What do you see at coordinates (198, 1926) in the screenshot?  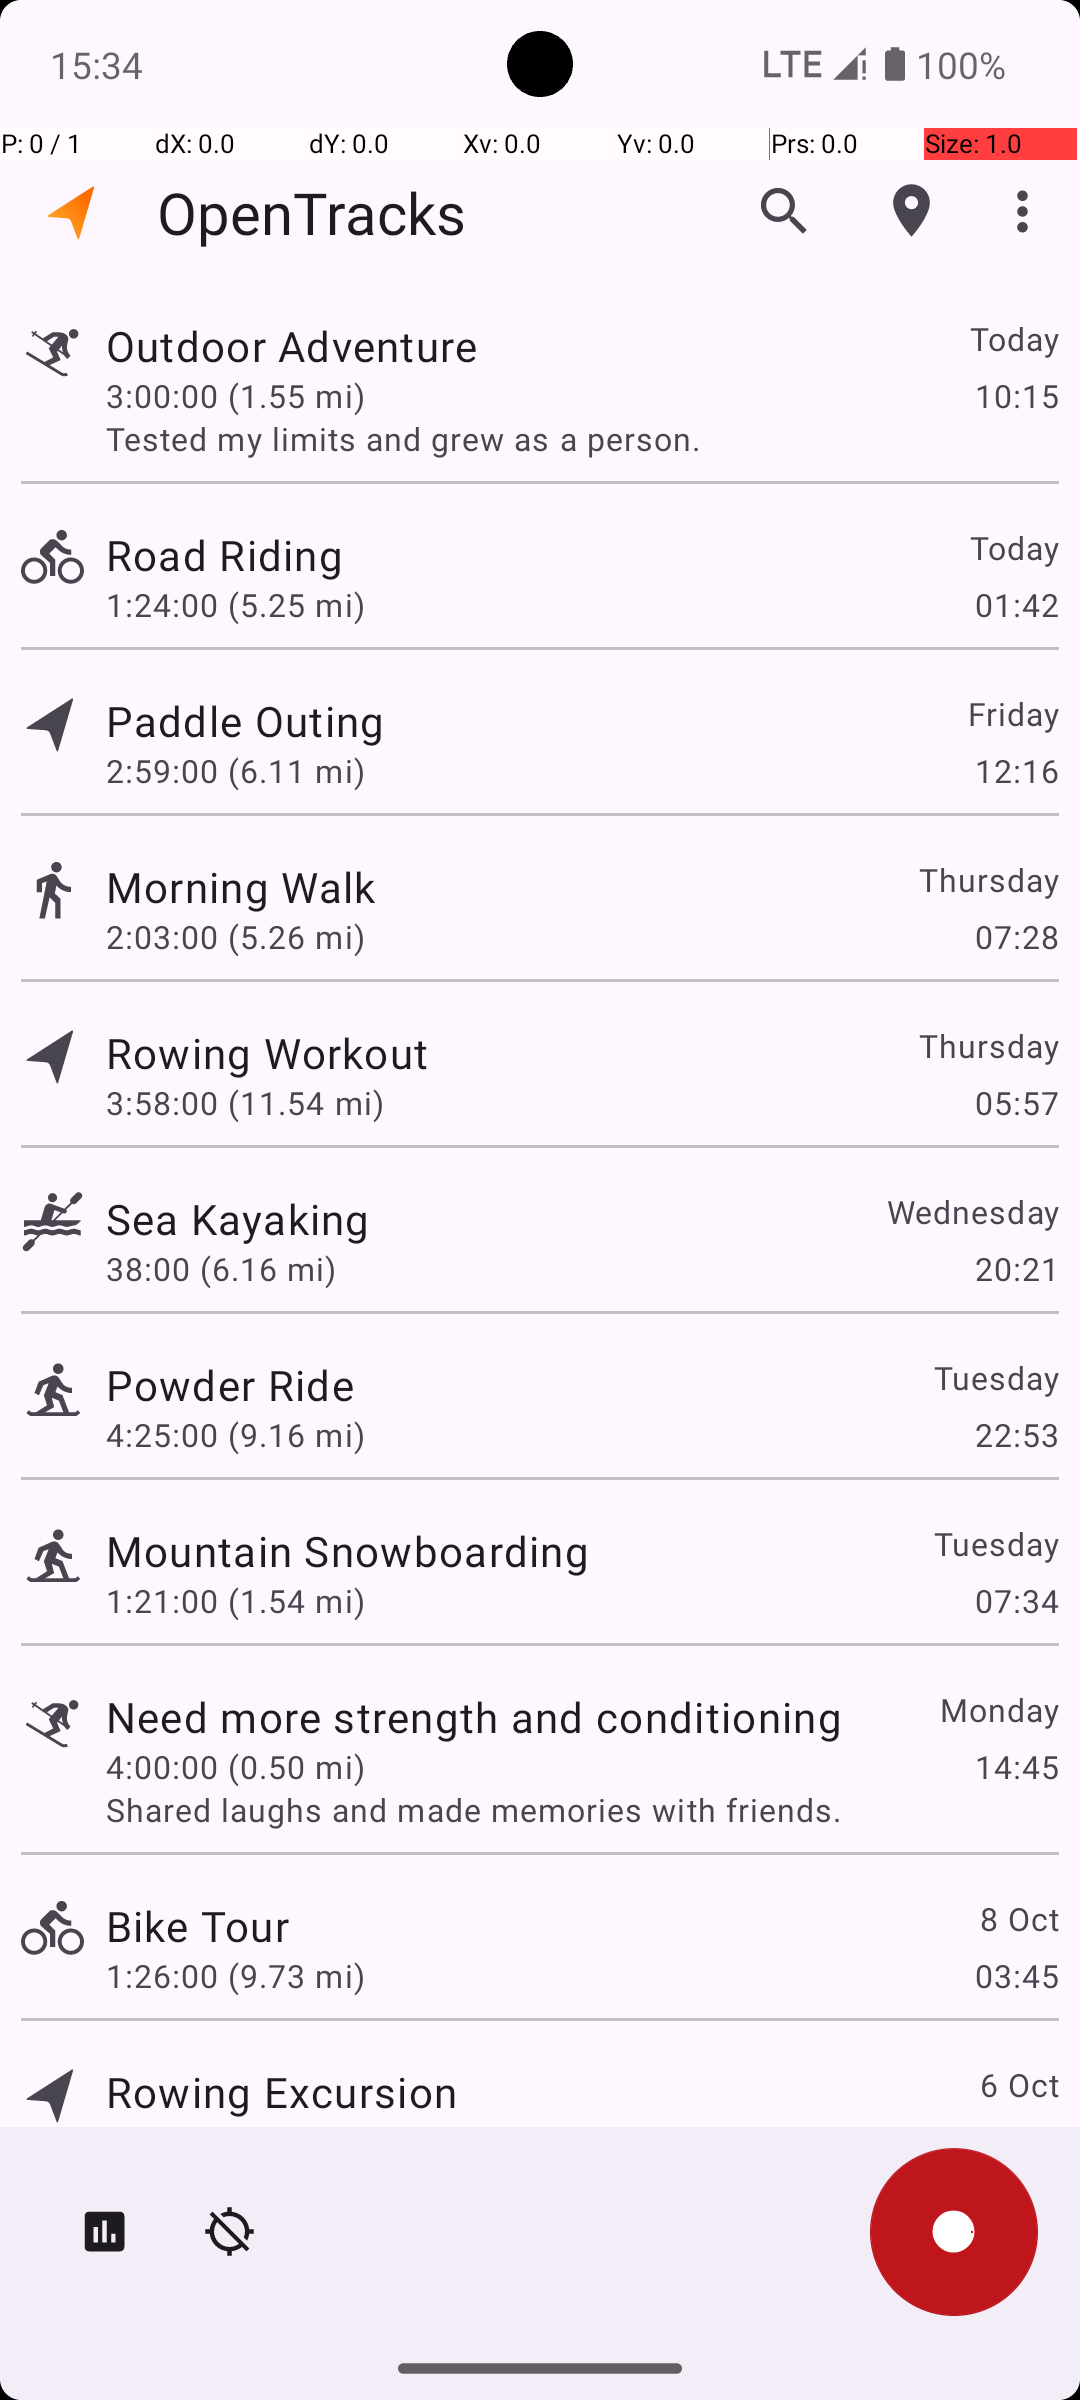 I see `Bike Tour` at bounding box center [198, 1926].